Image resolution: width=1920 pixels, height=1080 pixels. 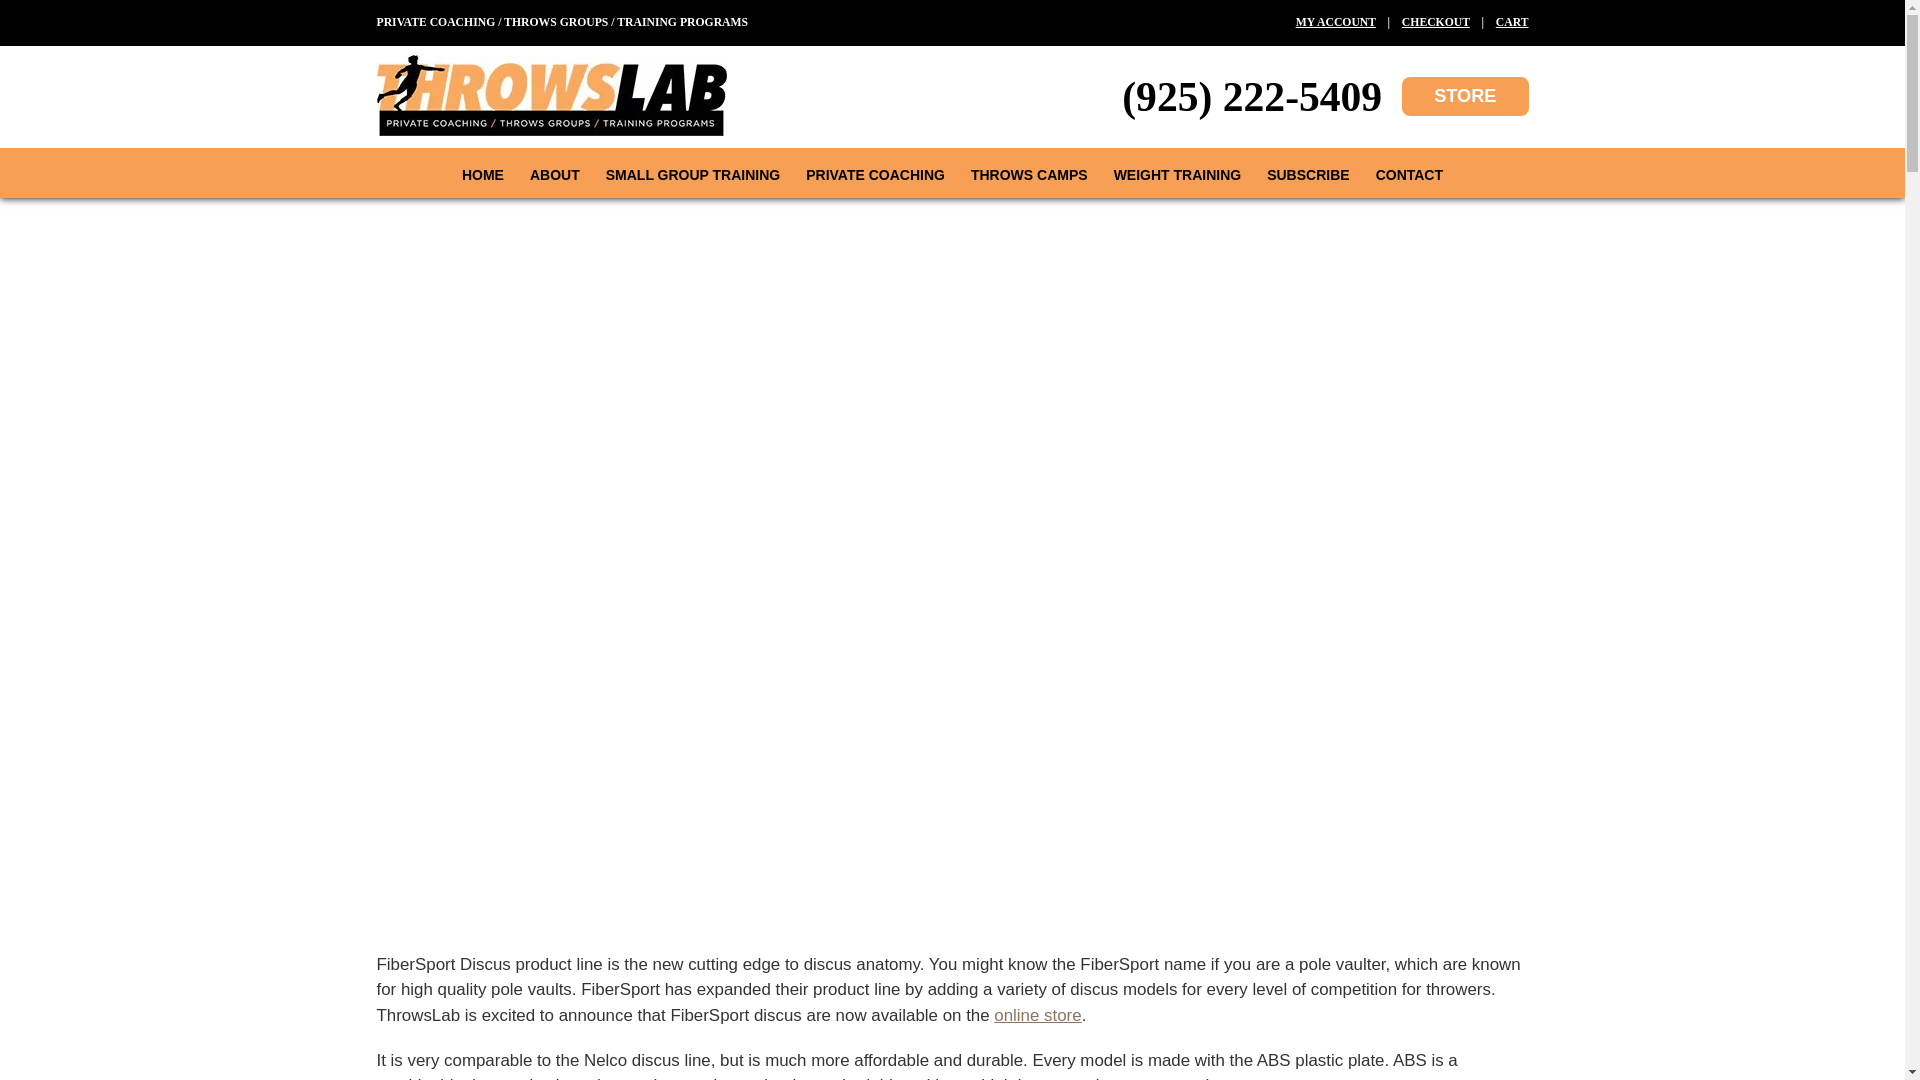 What do you see at coordinates (550, 126) in the screenshot?
I see `ThrowsLab` at bounding box center [550, 126].